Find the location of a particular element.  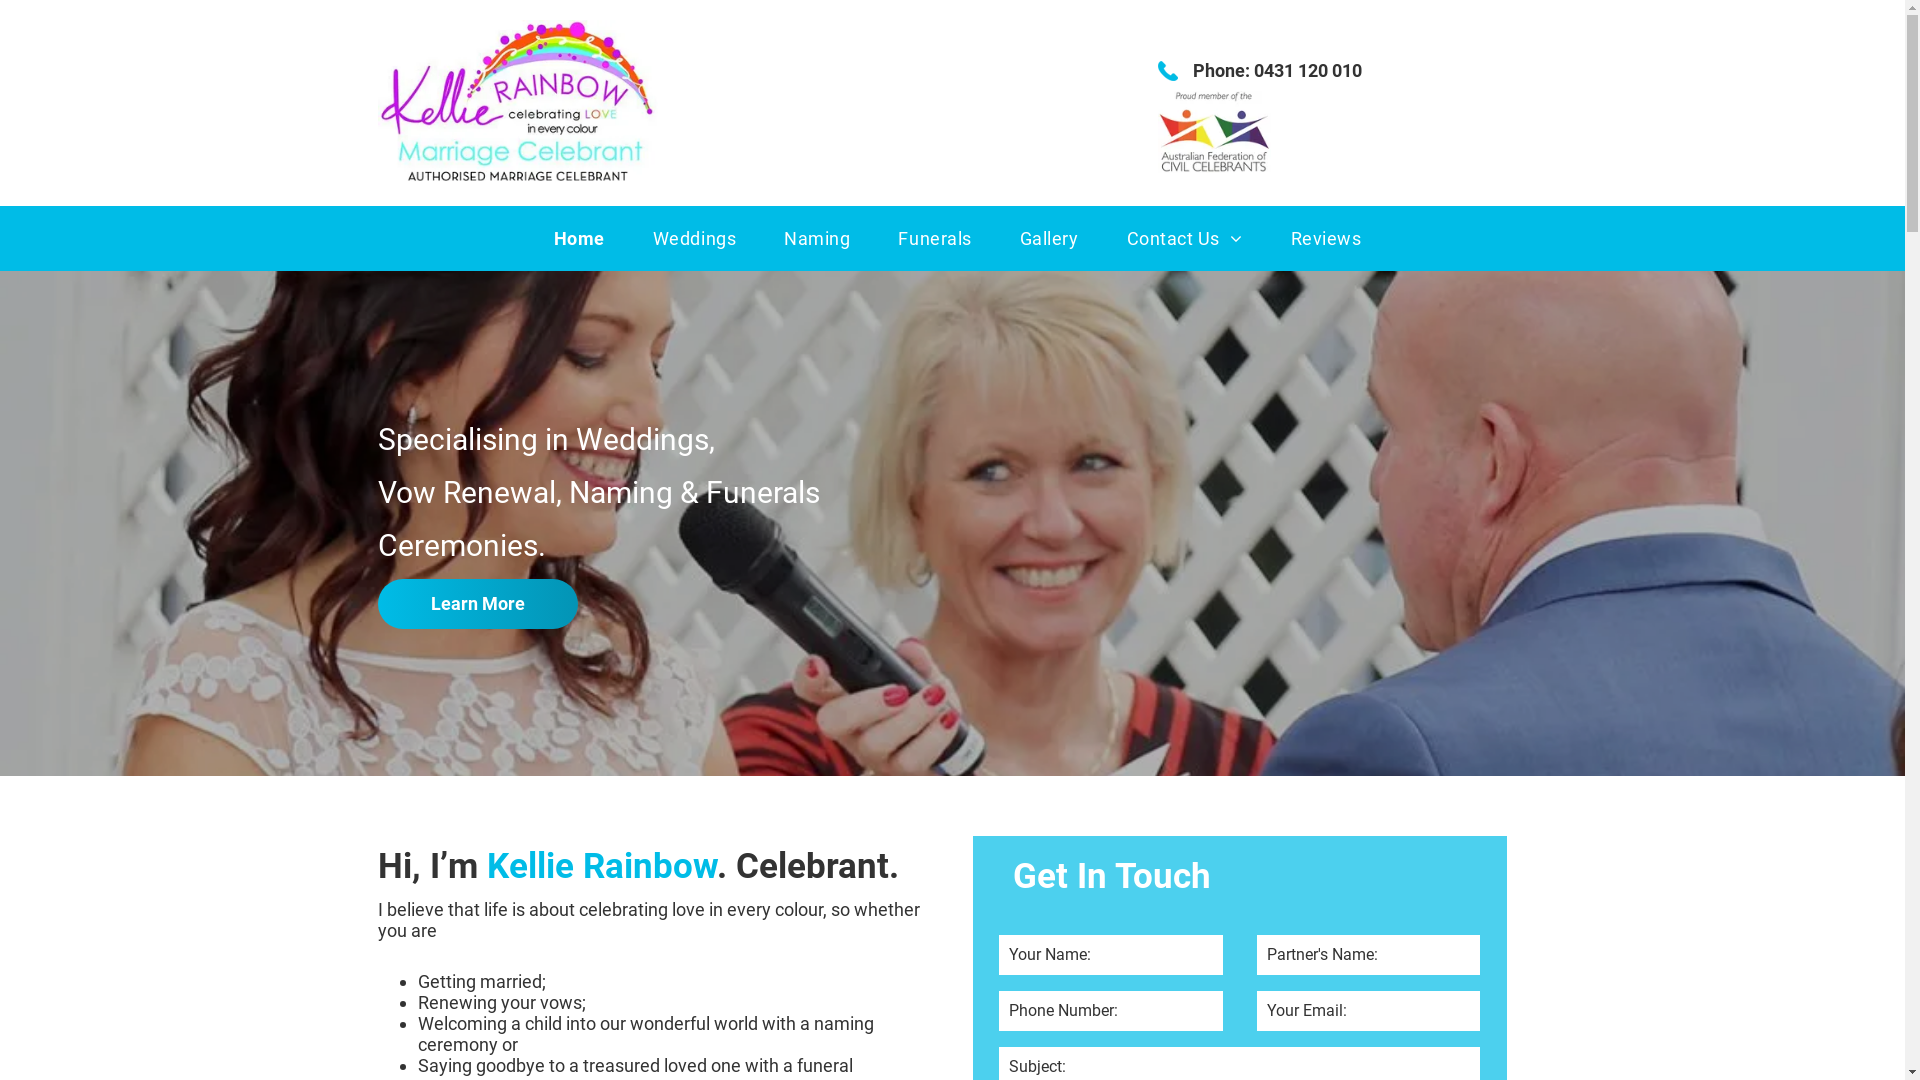

Naming is located at coordinates (817, 238).